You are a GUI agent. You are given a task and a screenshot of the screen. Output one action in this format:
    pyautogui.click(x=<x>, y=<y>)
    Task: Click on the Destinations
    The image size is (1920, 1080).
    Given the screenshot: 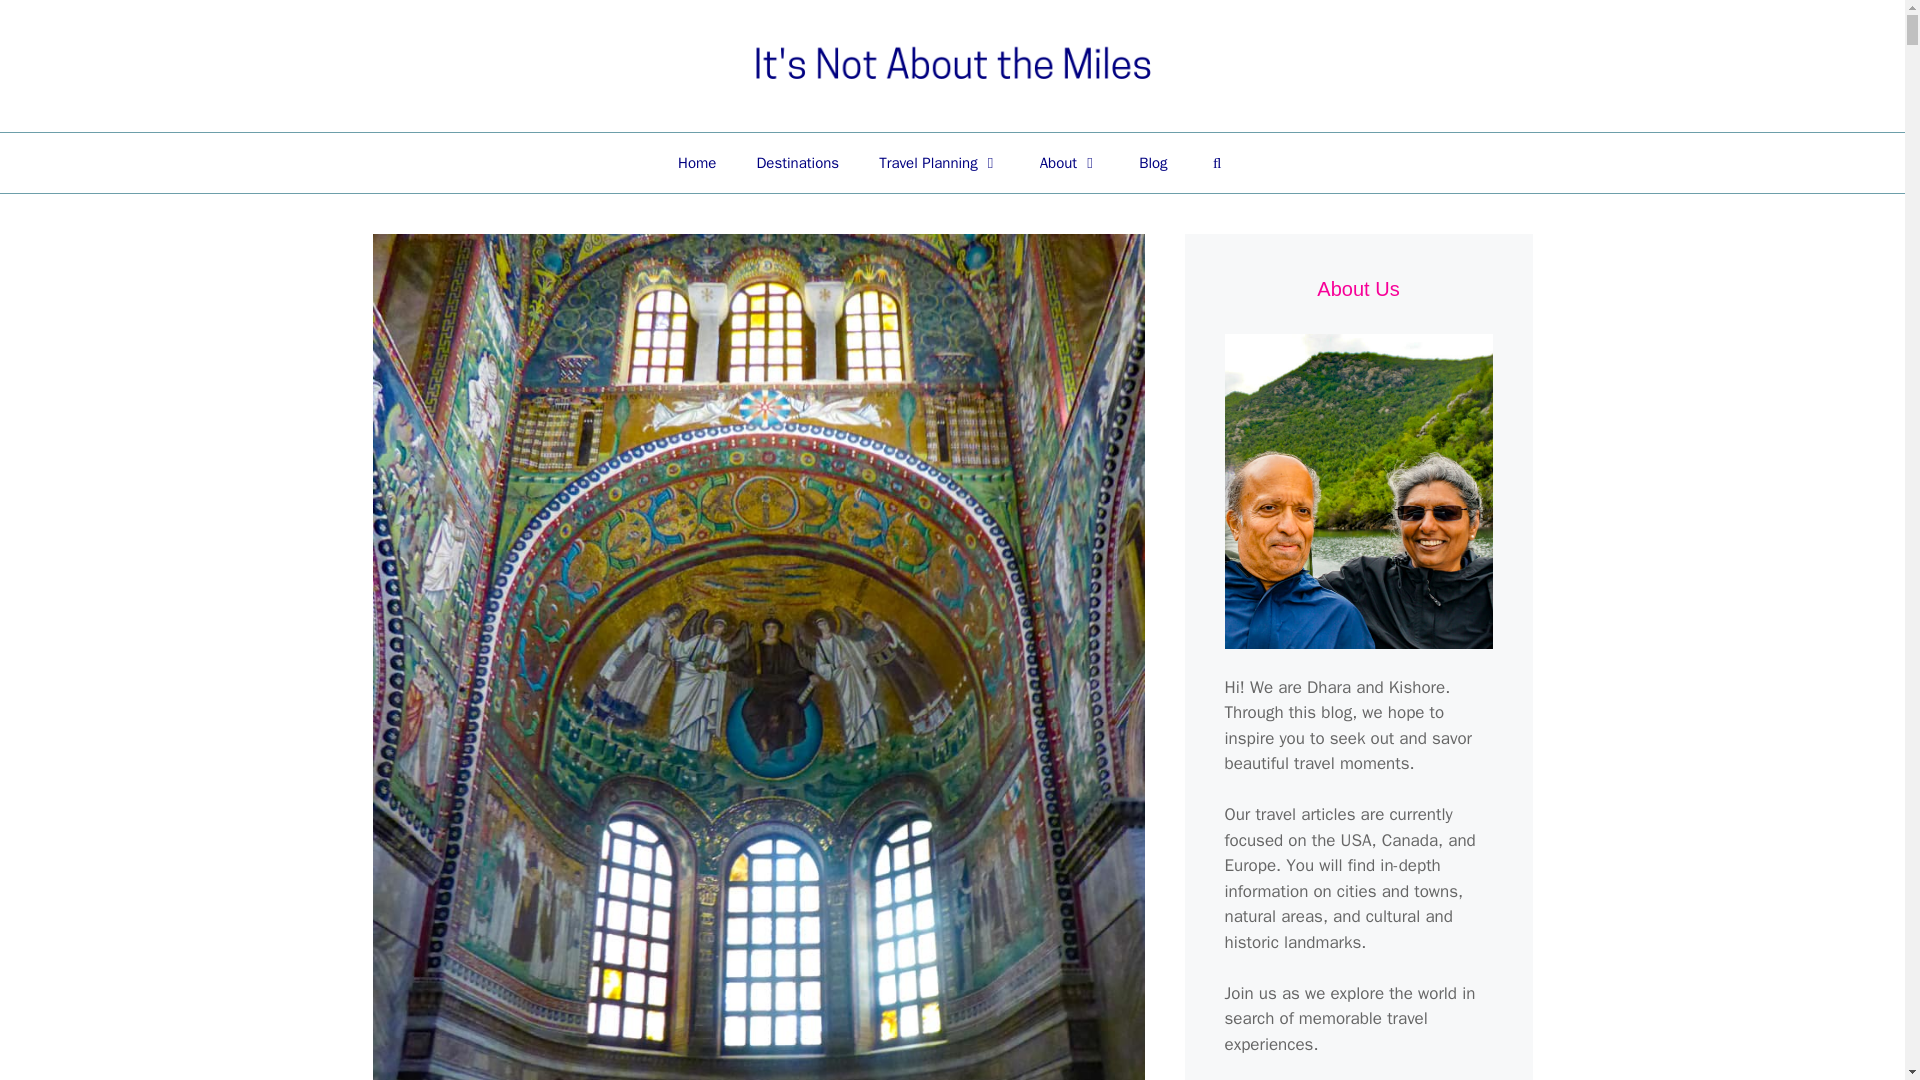 What is the action you would take?
    pyautogui.click(x=796, y=162)
    